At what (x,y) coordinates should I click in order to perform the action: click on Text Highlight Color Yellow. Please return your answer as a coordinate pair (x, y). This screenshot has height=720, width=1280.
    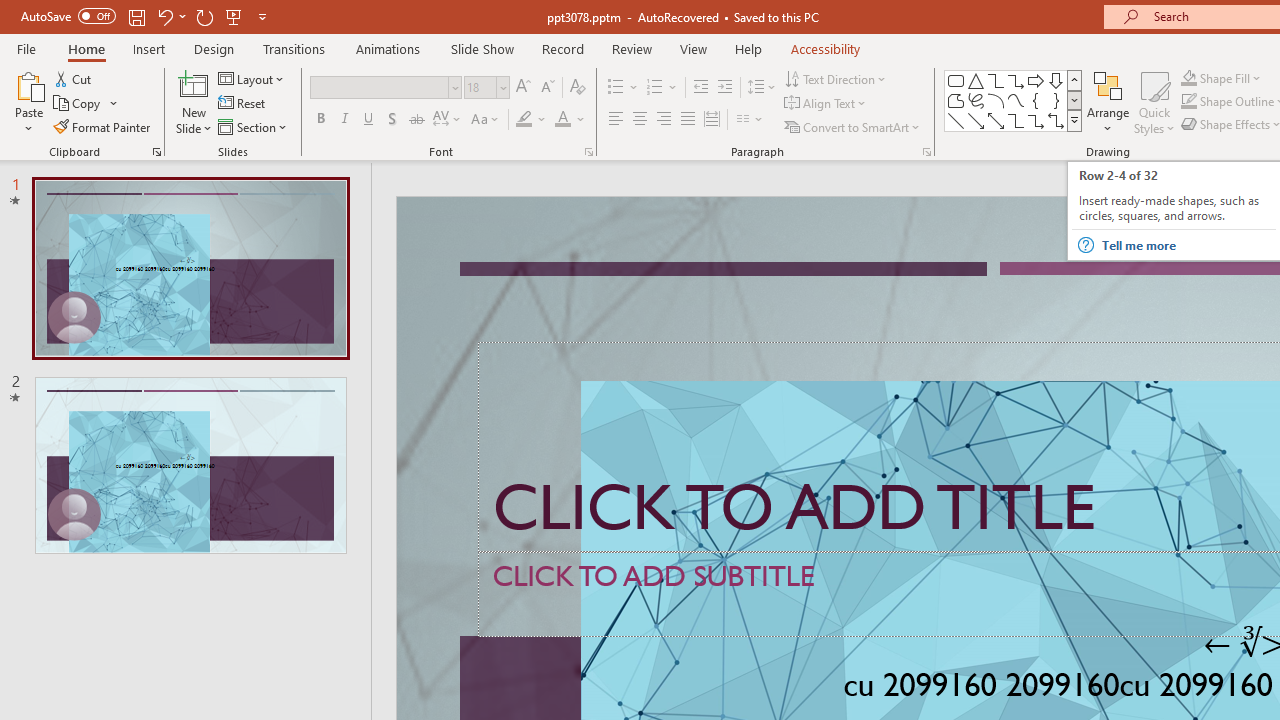
    Looking at the image, I should click on (524, 120).